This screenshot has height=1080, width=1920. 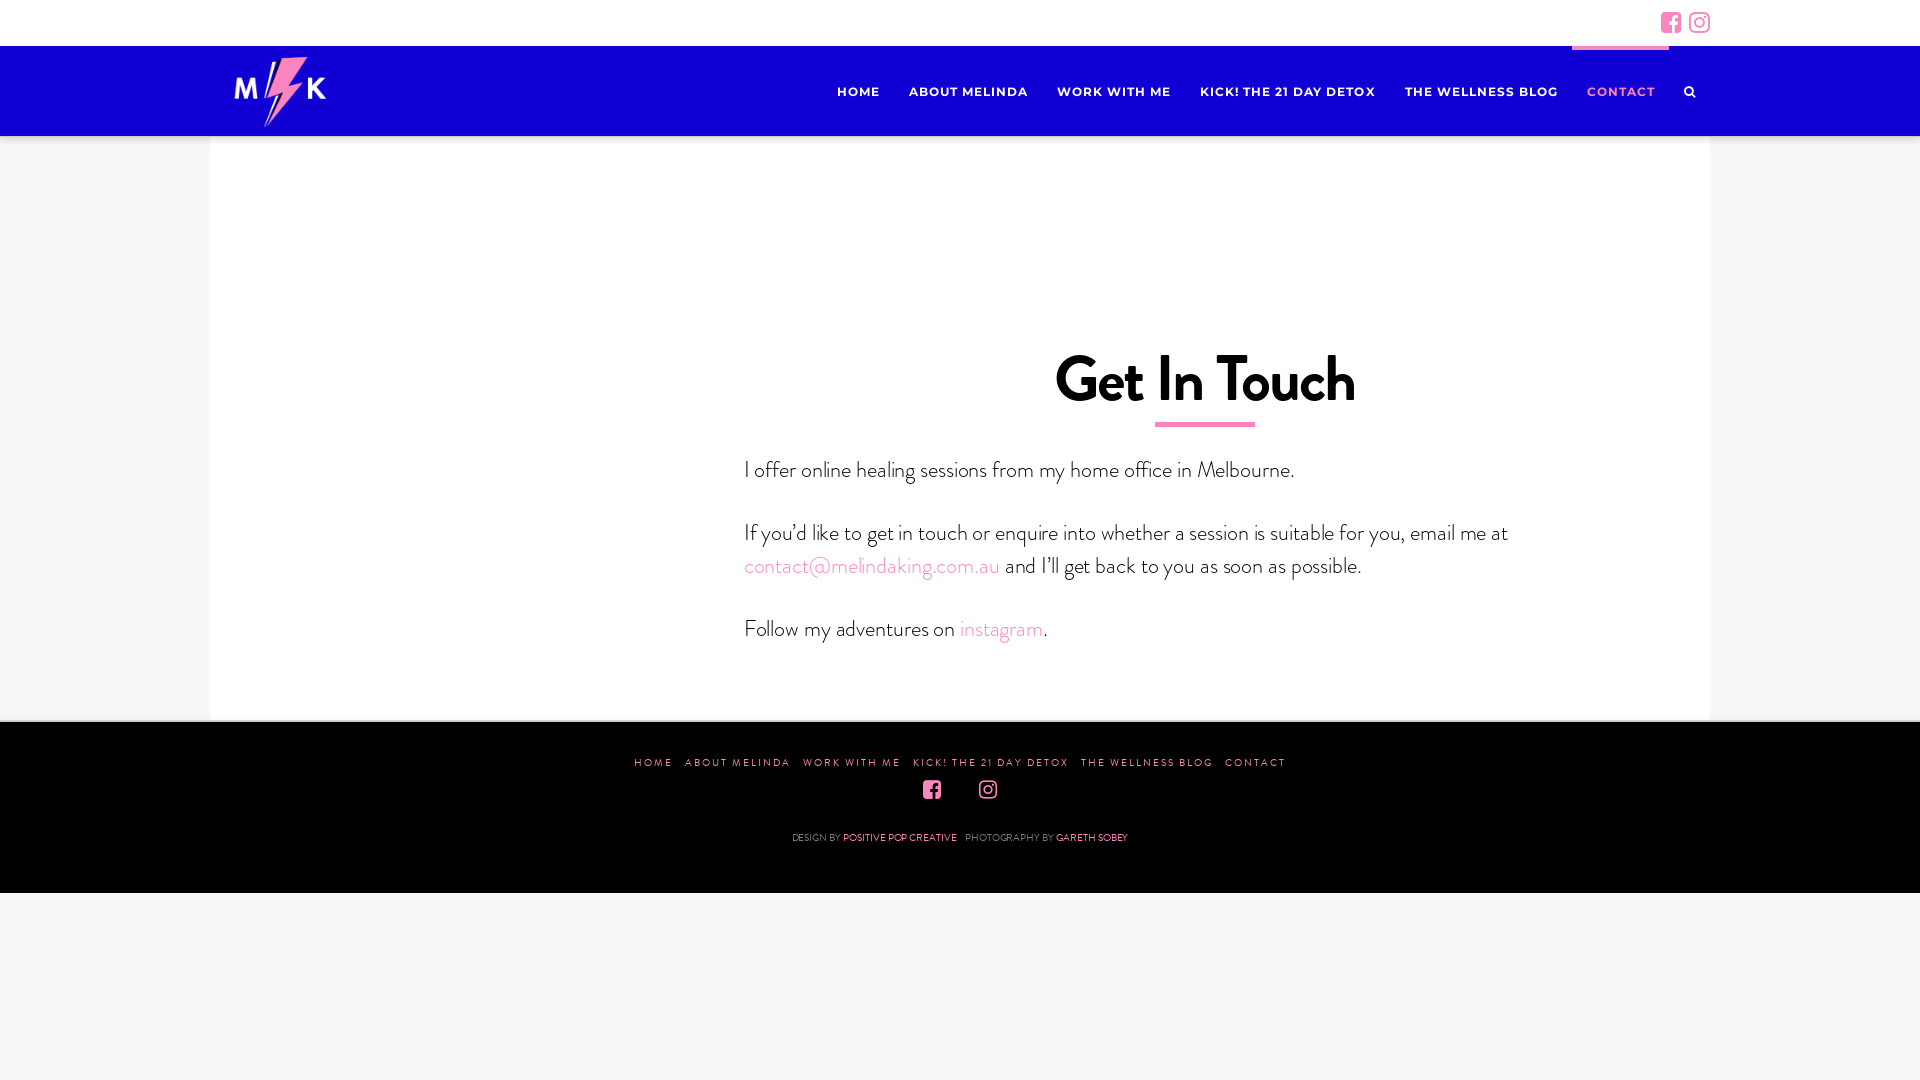 I want to click on HOME, so click(x=858, y=91).